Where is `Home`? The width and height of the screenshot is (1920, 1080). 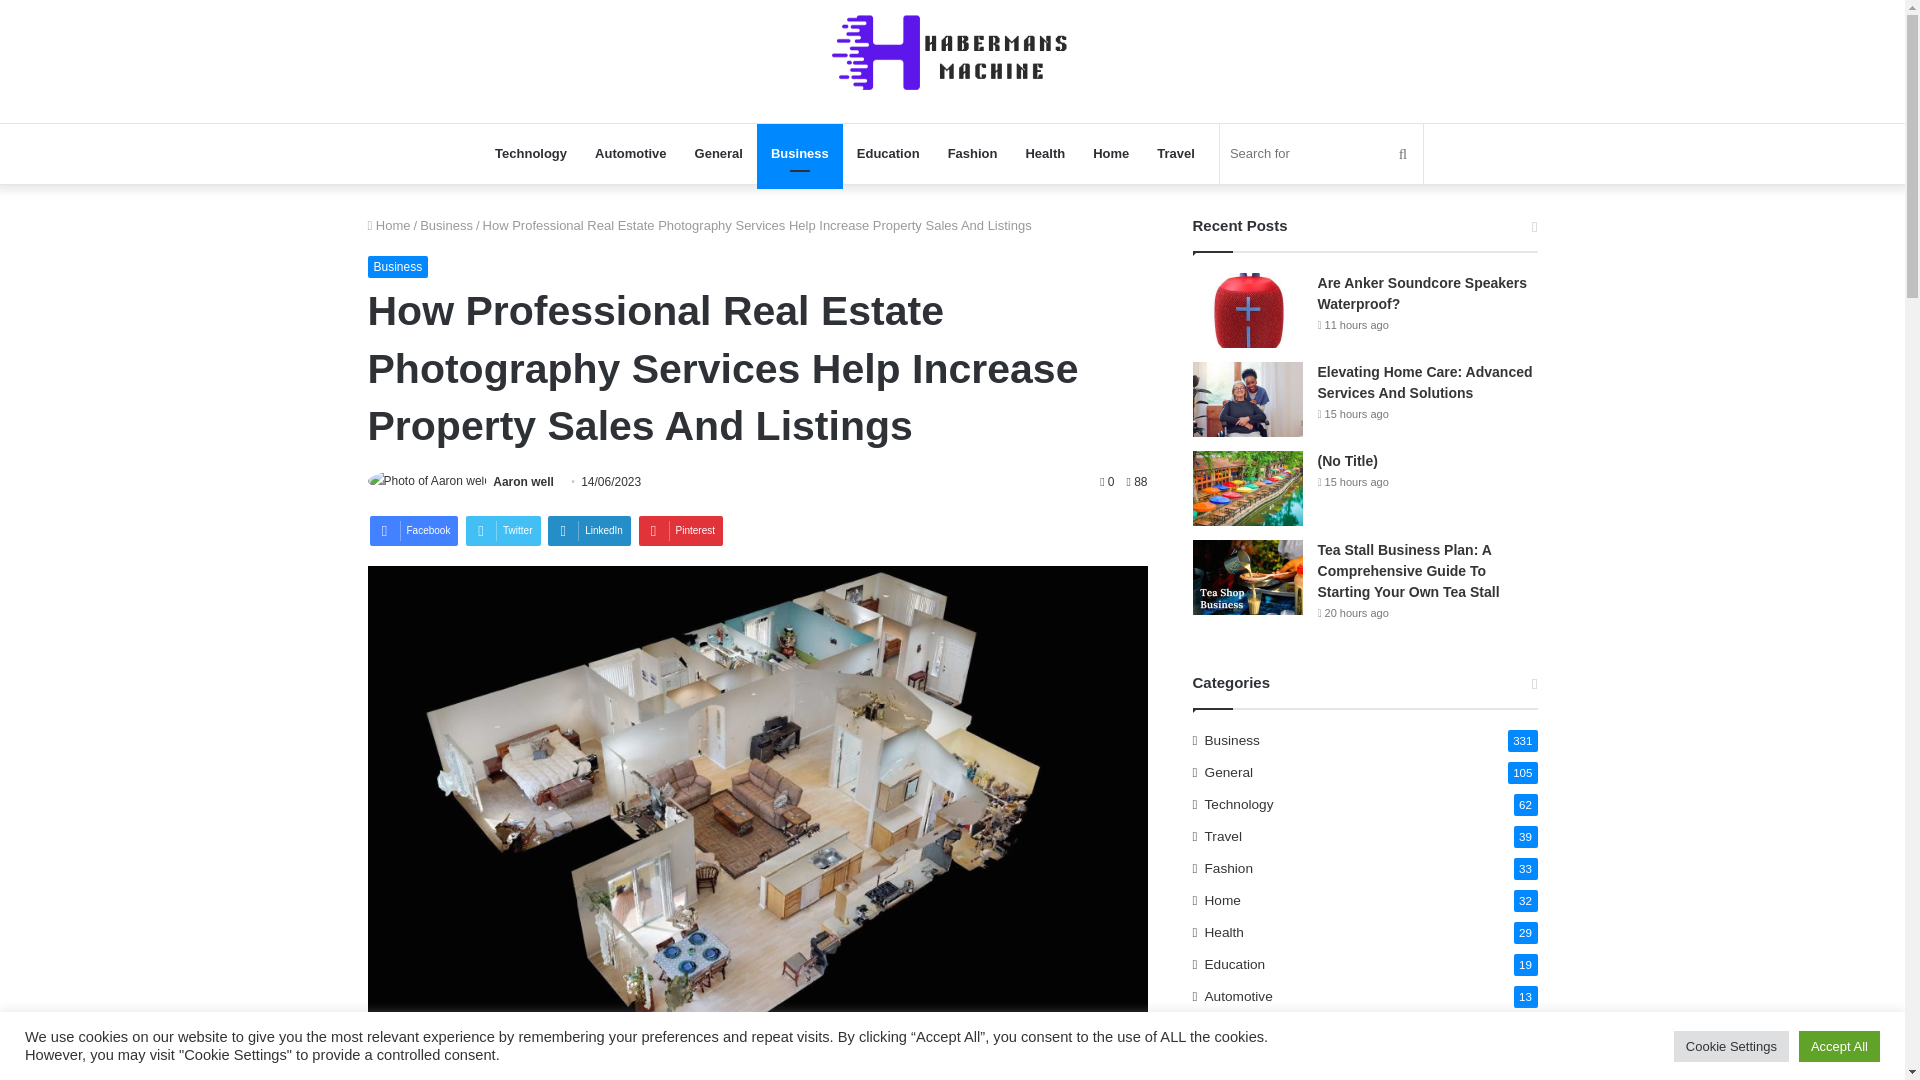 Home is located at coordinates (389, 226).